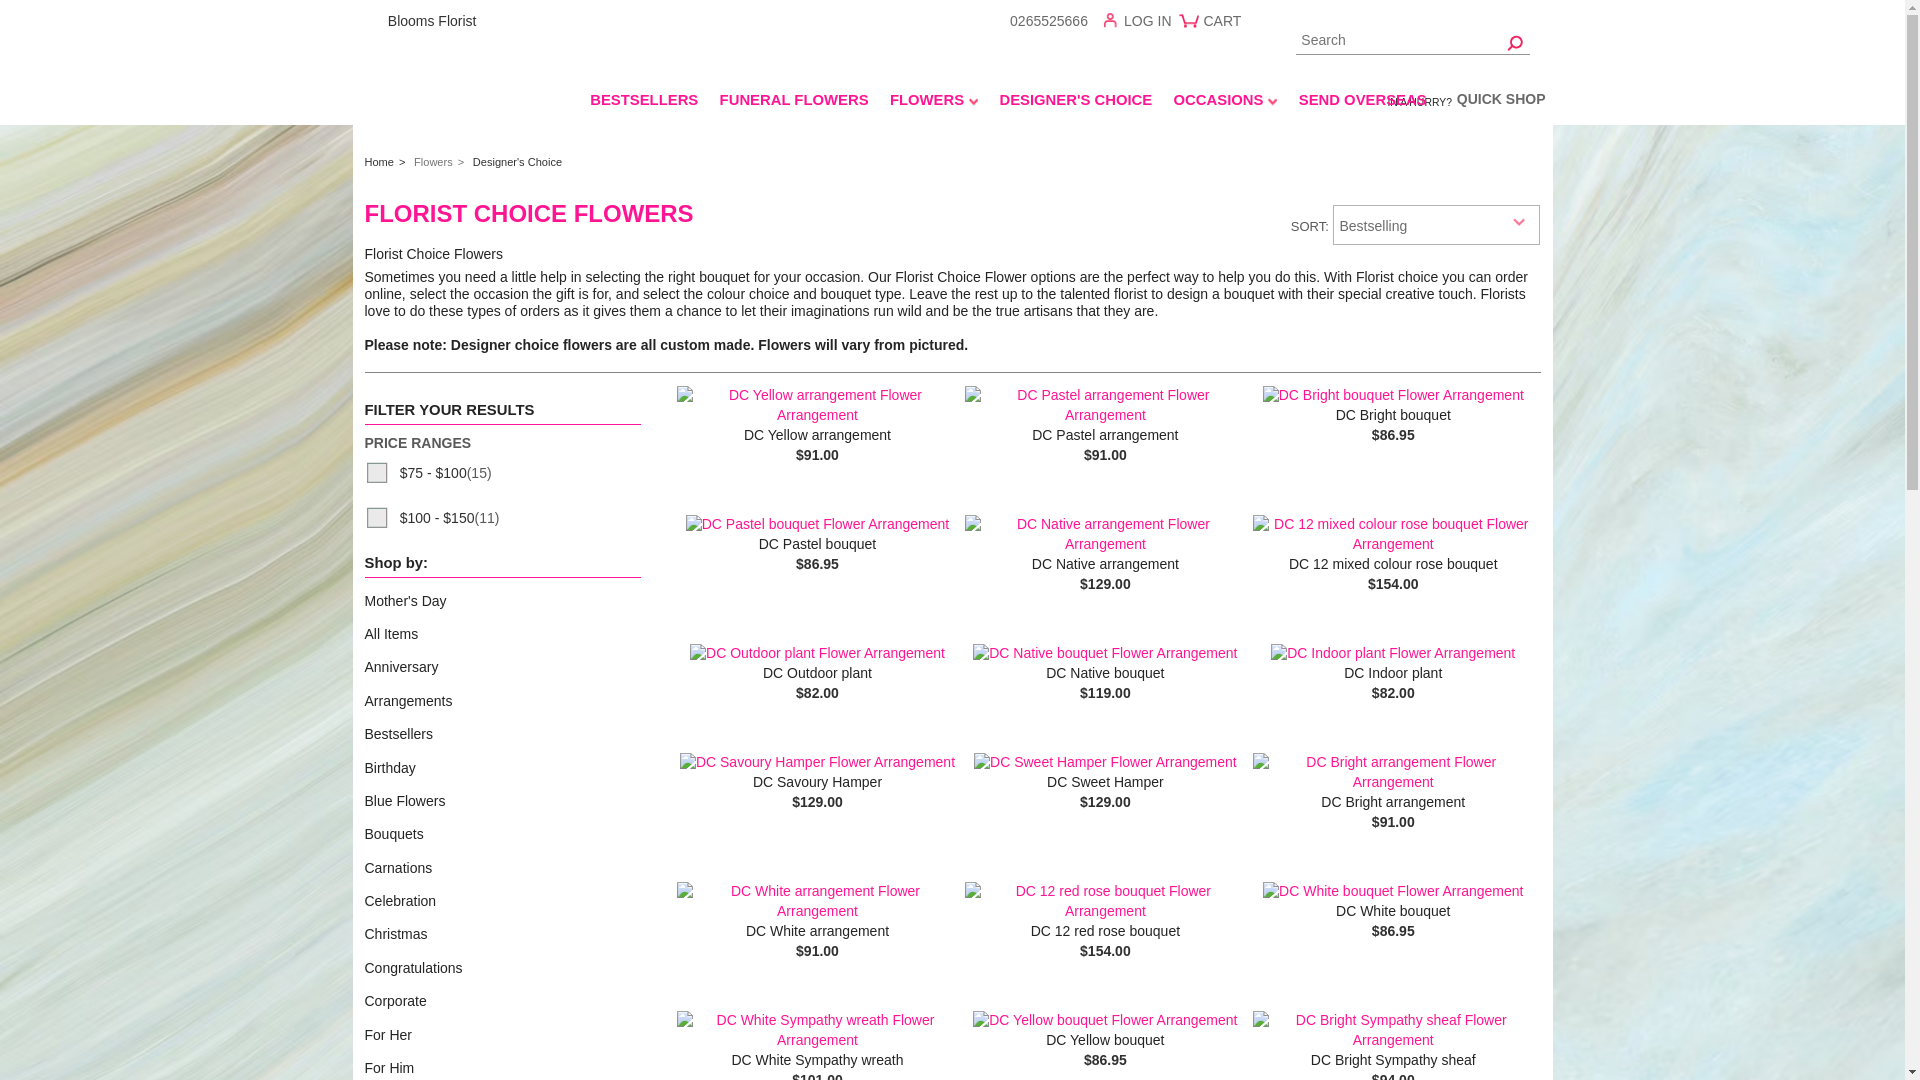 The width and height of the screenshot is (1920, 1080). I want to click on 0265525666, so click(1048, 20).